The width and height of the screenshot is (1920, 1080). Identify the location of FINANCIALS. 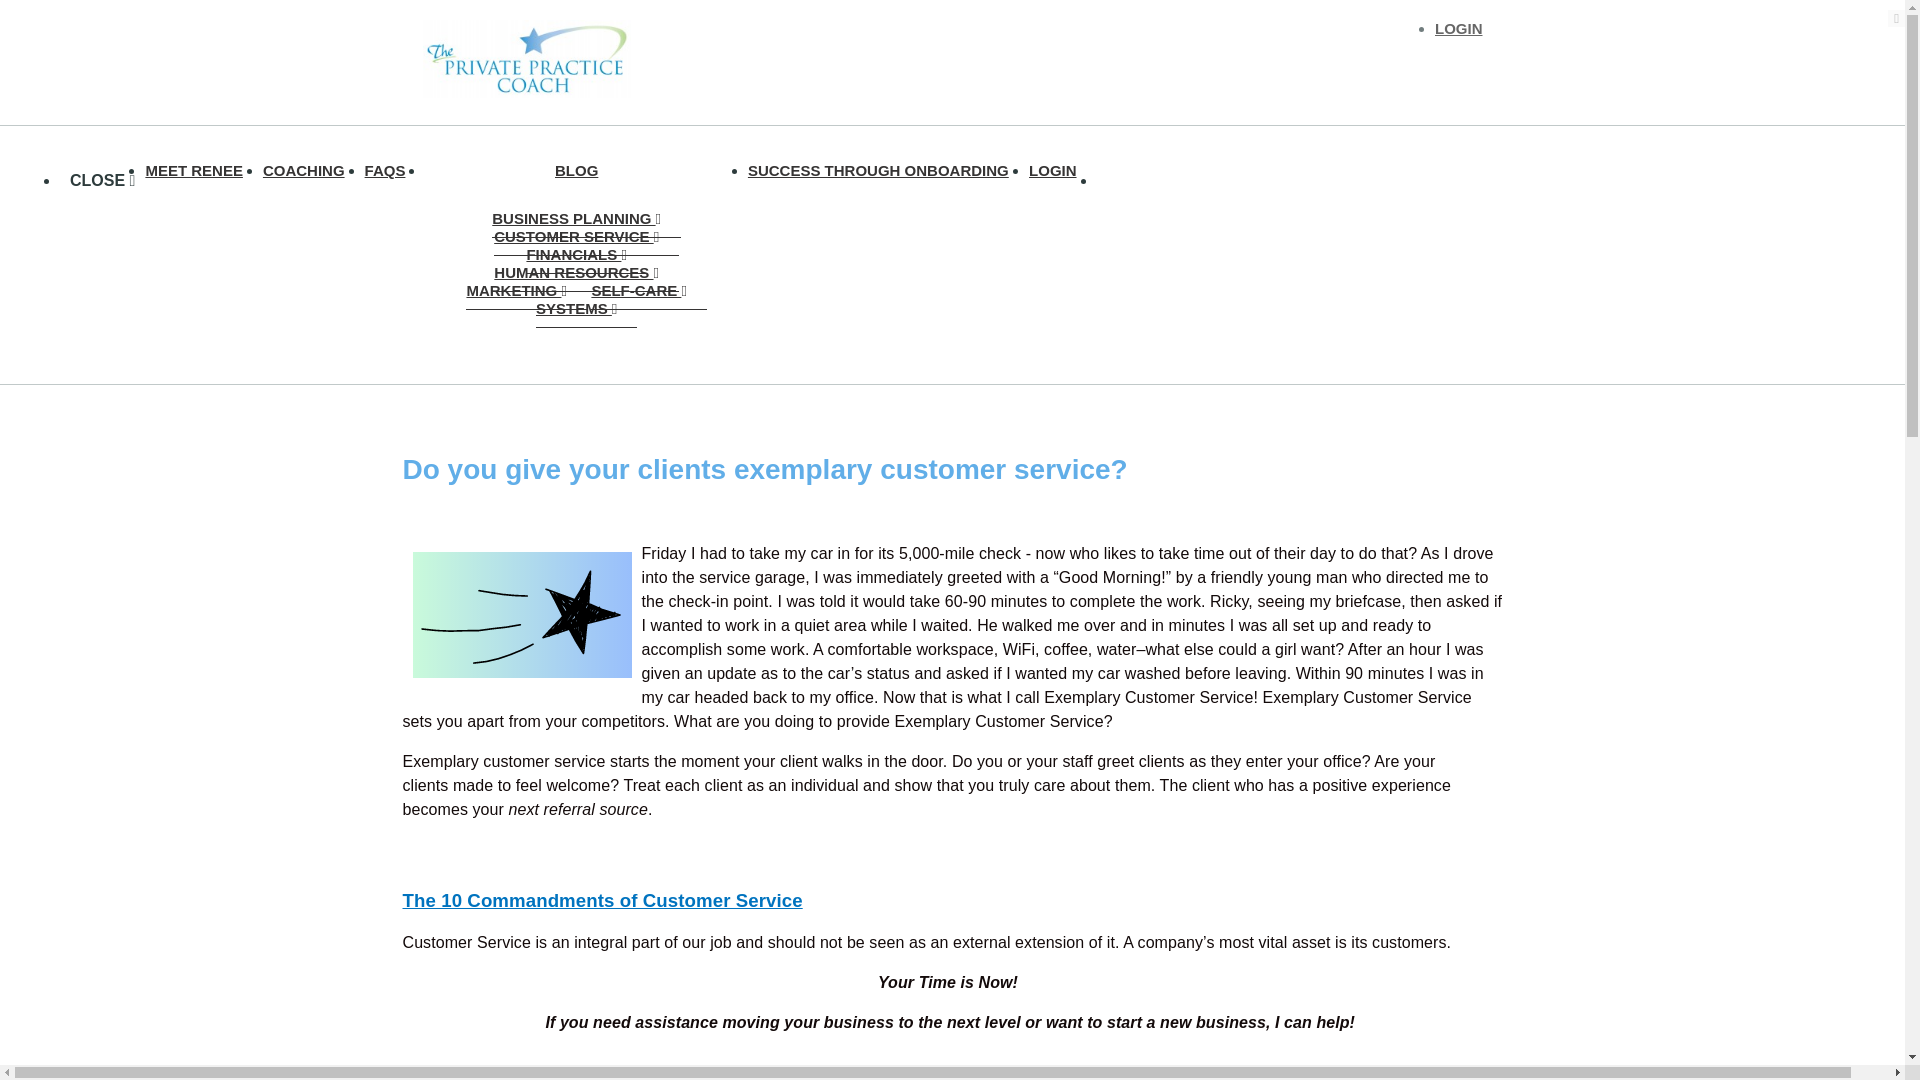
(586, 255).